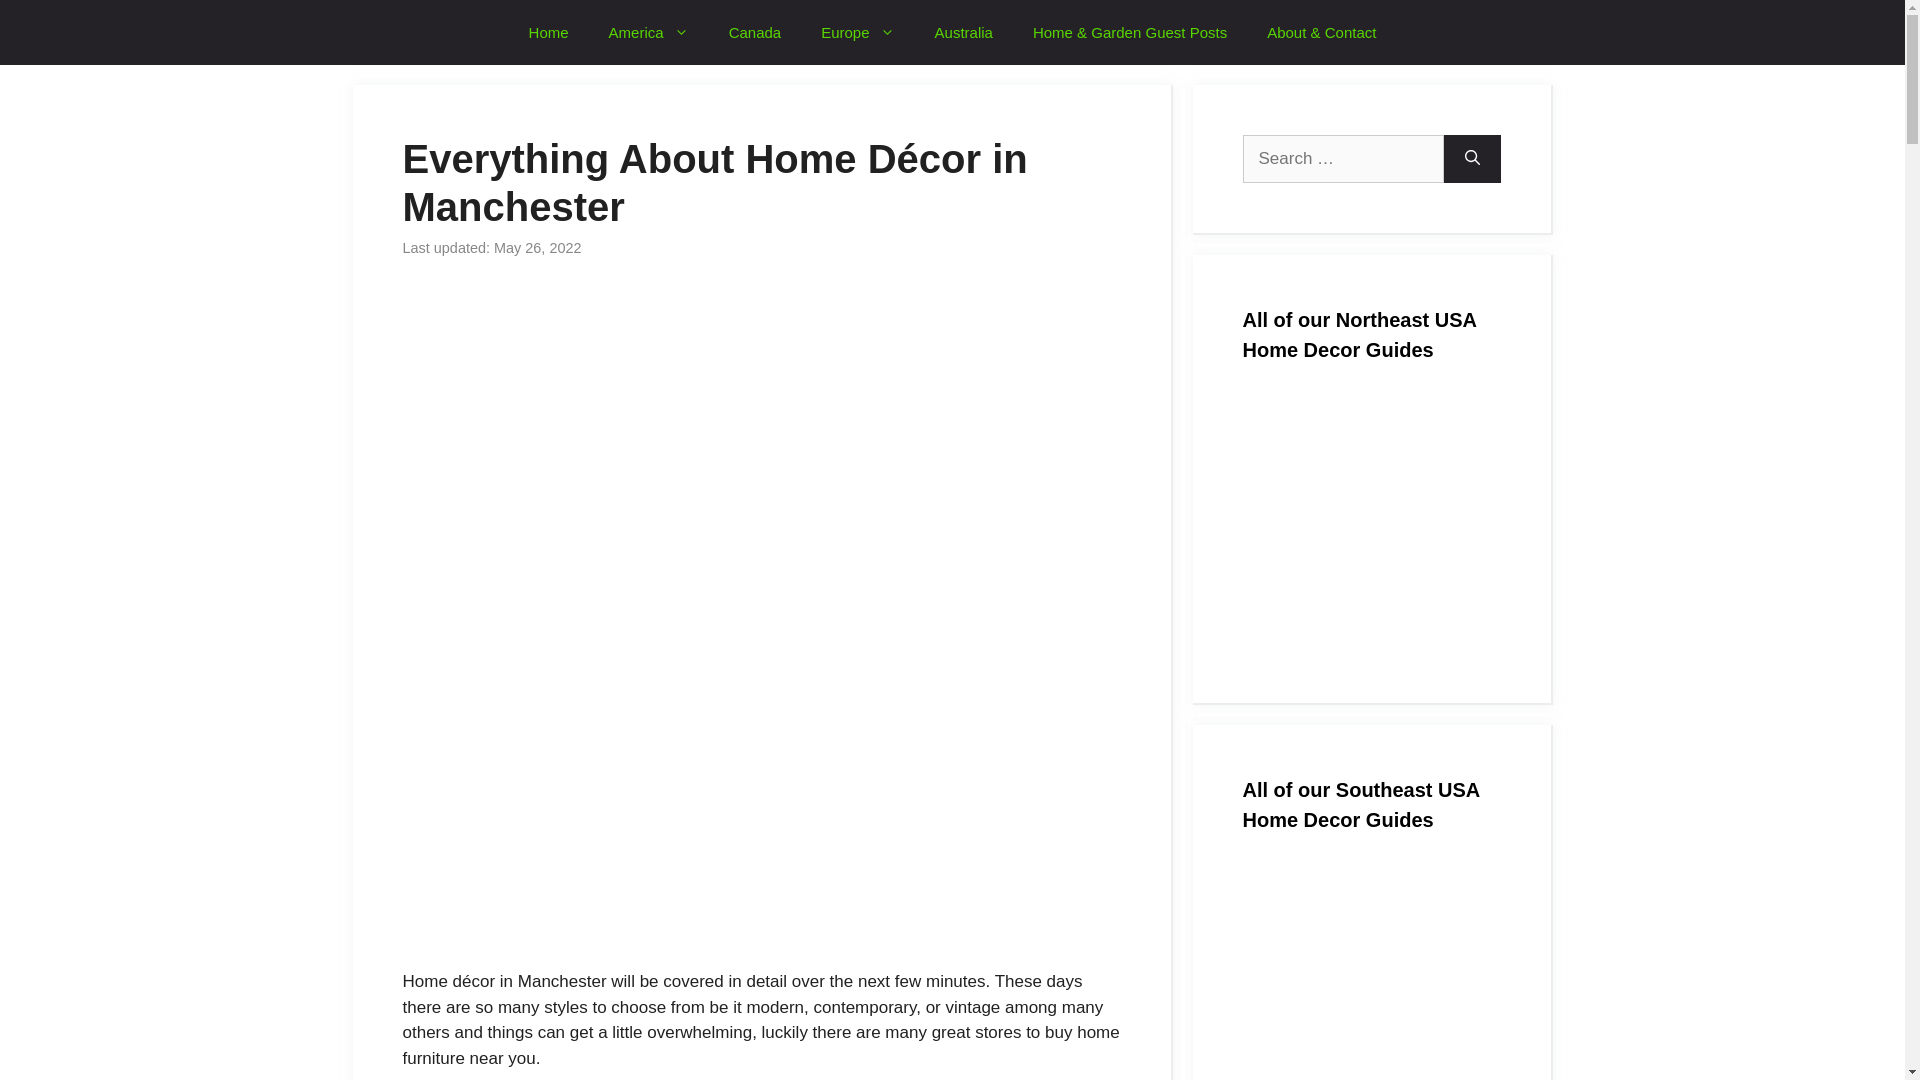 The width and height of the screenshot is (1920, 1080). What do you see at coordinates (964, 32) in the screenshot?
I see `Australia` at bounding box center [964, 32].